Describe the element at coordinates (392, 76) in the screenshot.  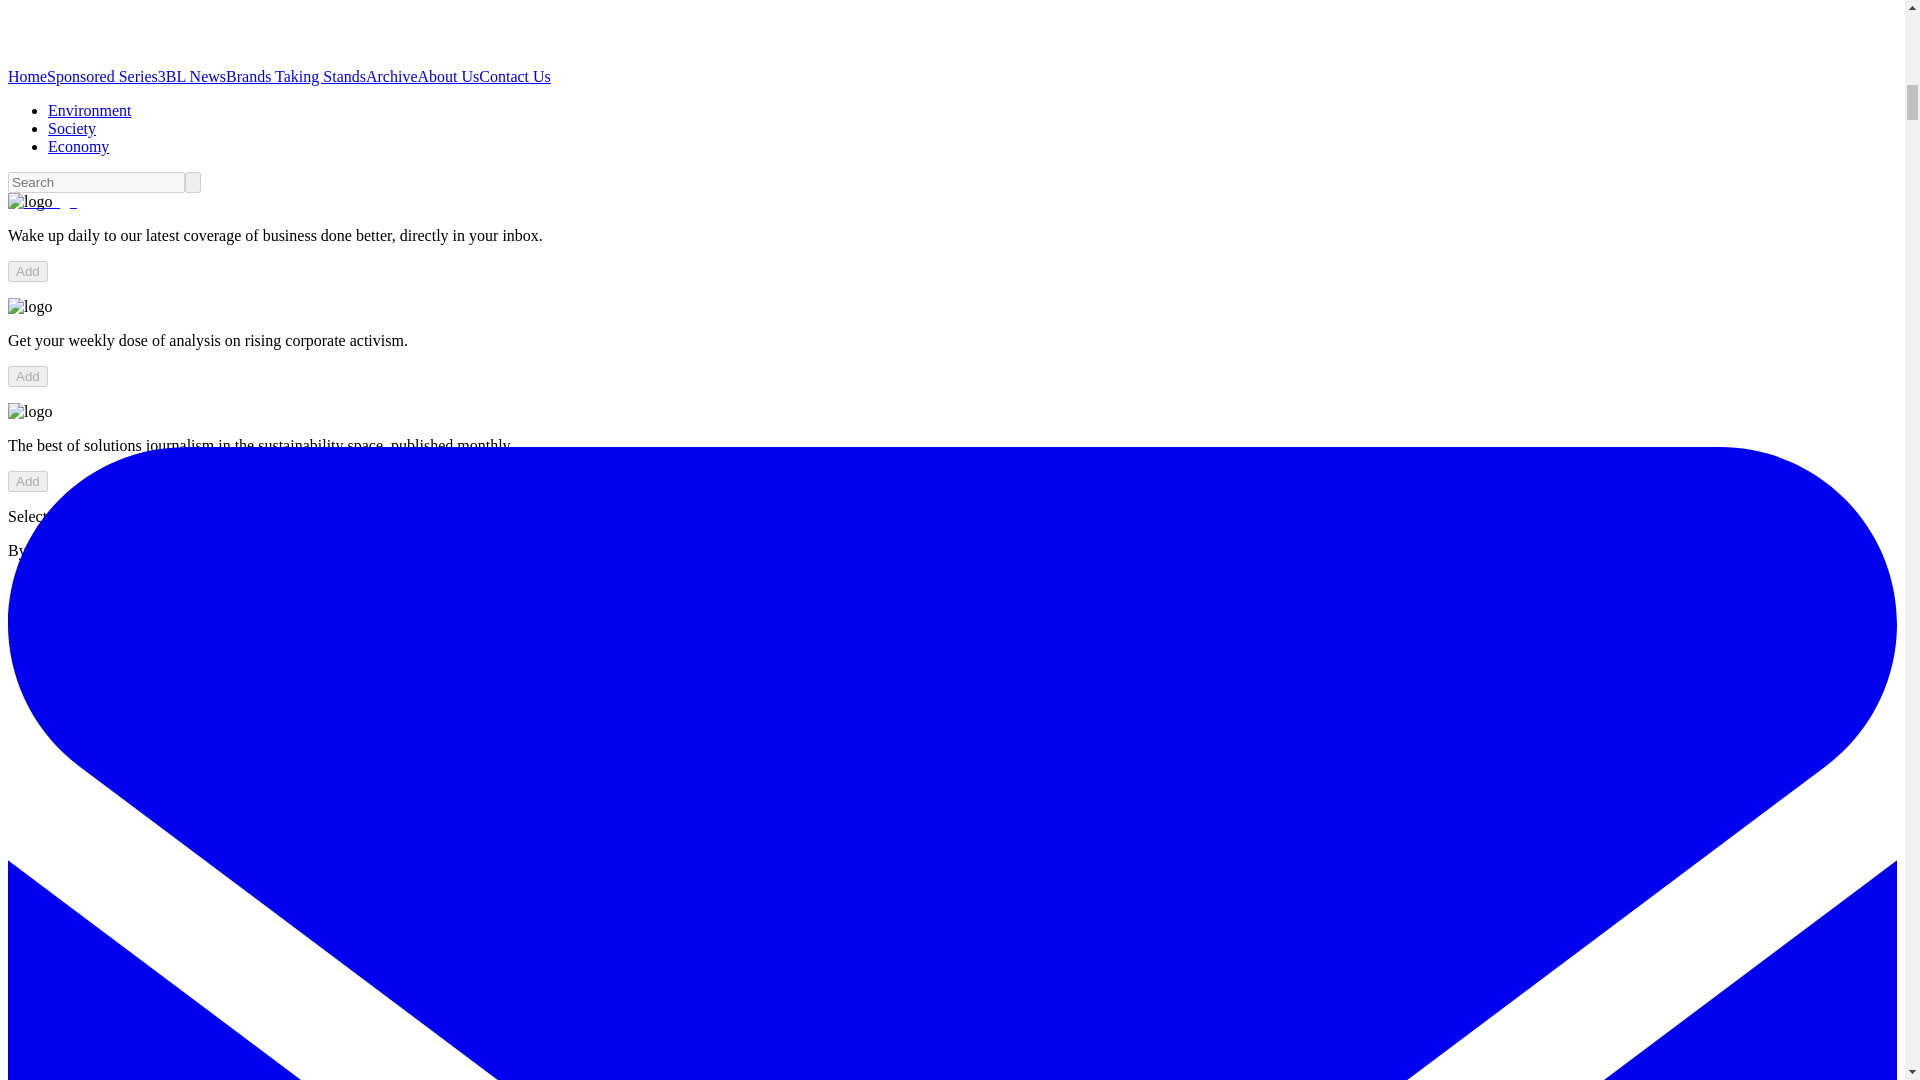
I see `Archive` at that location.